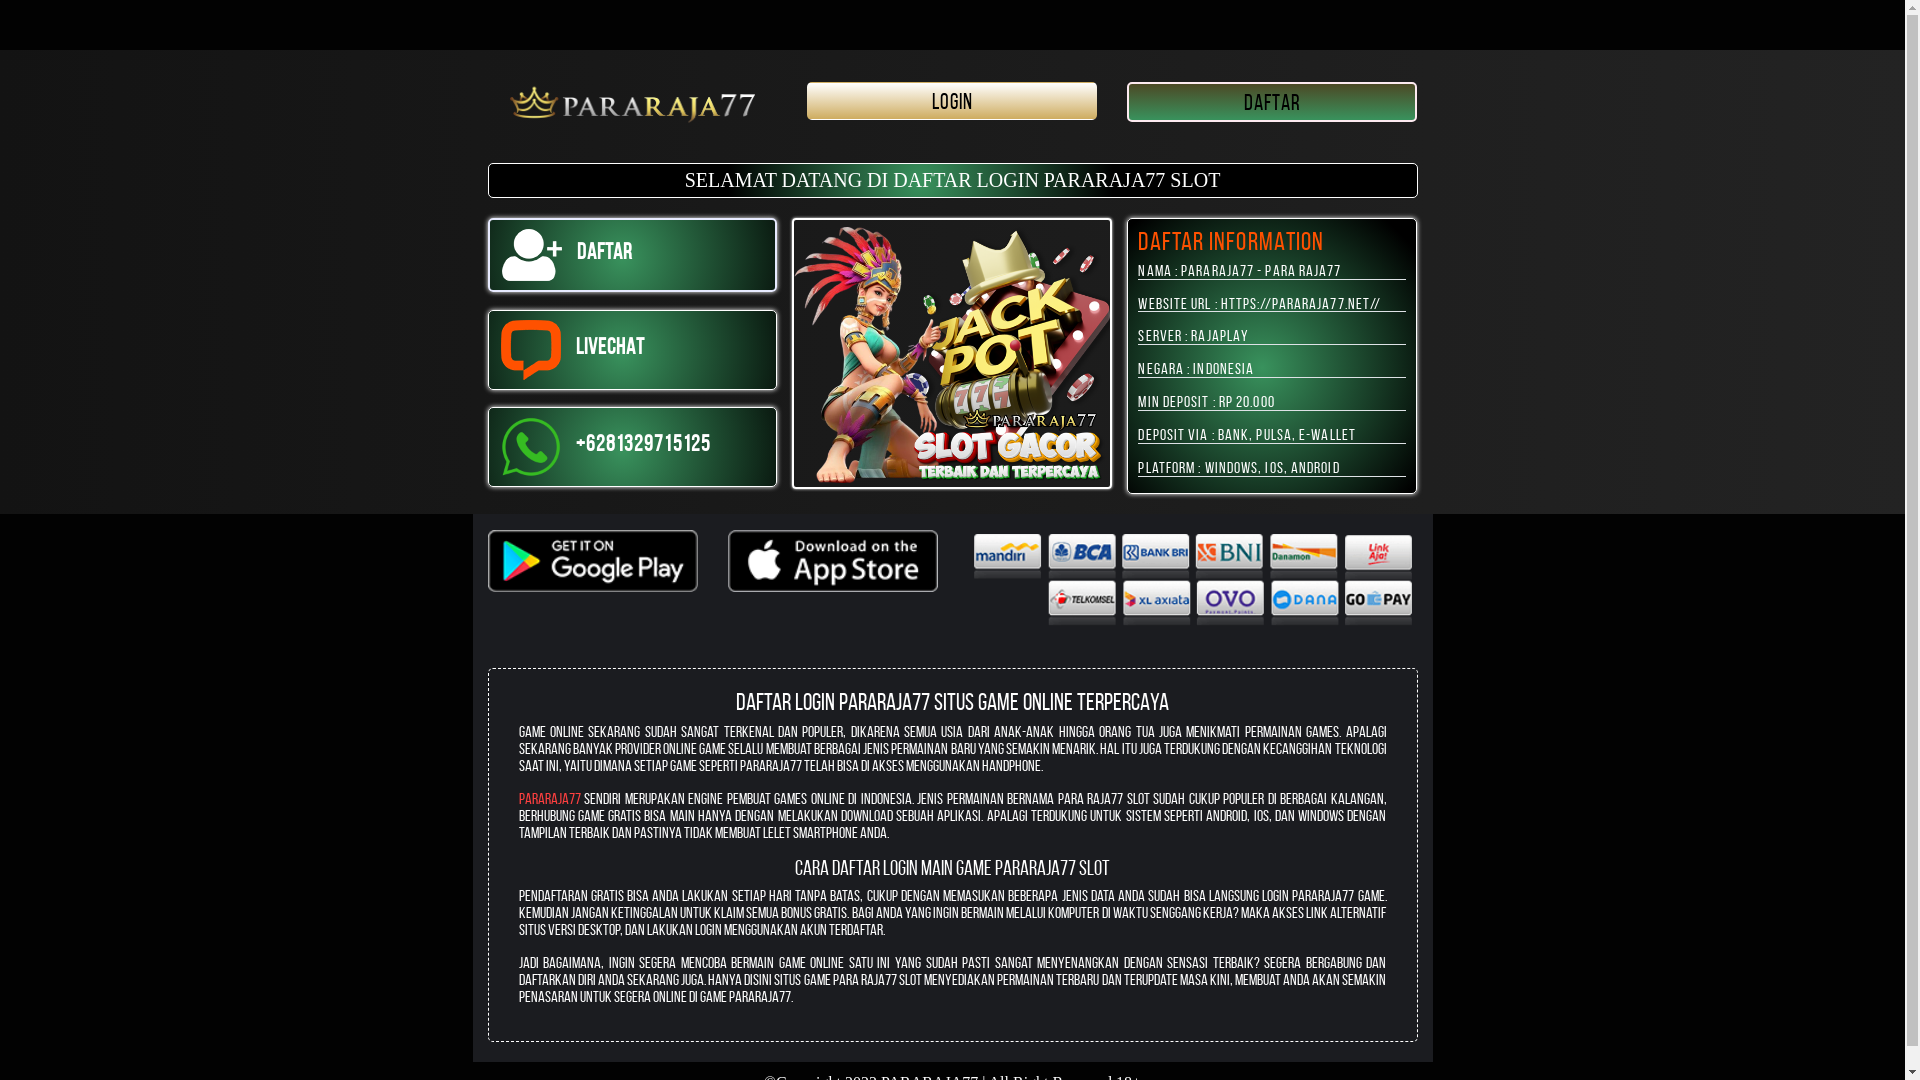 The height and width of the screenshot is (1080, 1920). I want to click on LOGIN, so click(952, 101).